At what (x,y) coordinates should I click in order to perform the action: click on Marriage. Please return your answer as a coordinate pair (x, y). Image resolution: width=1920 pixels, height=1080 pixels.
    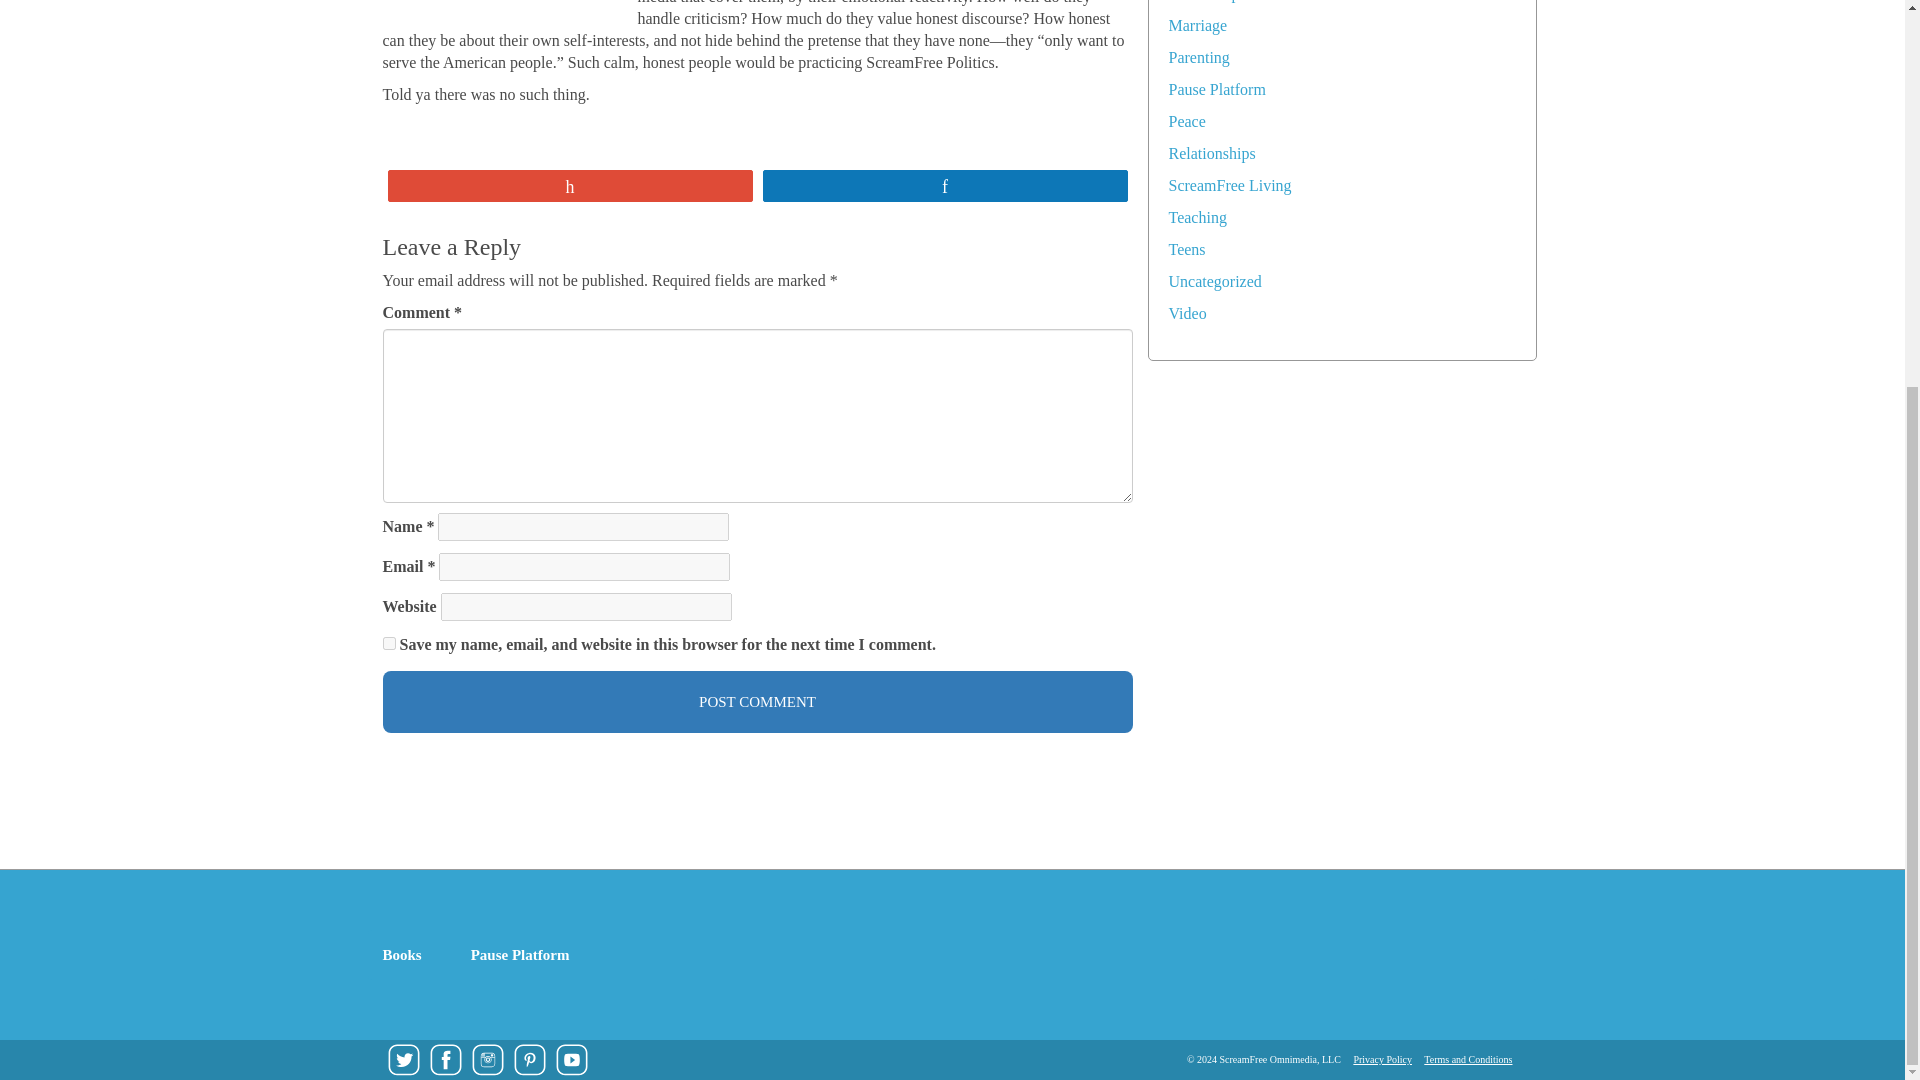
    Looking at the image, I should click on (1196, 25).